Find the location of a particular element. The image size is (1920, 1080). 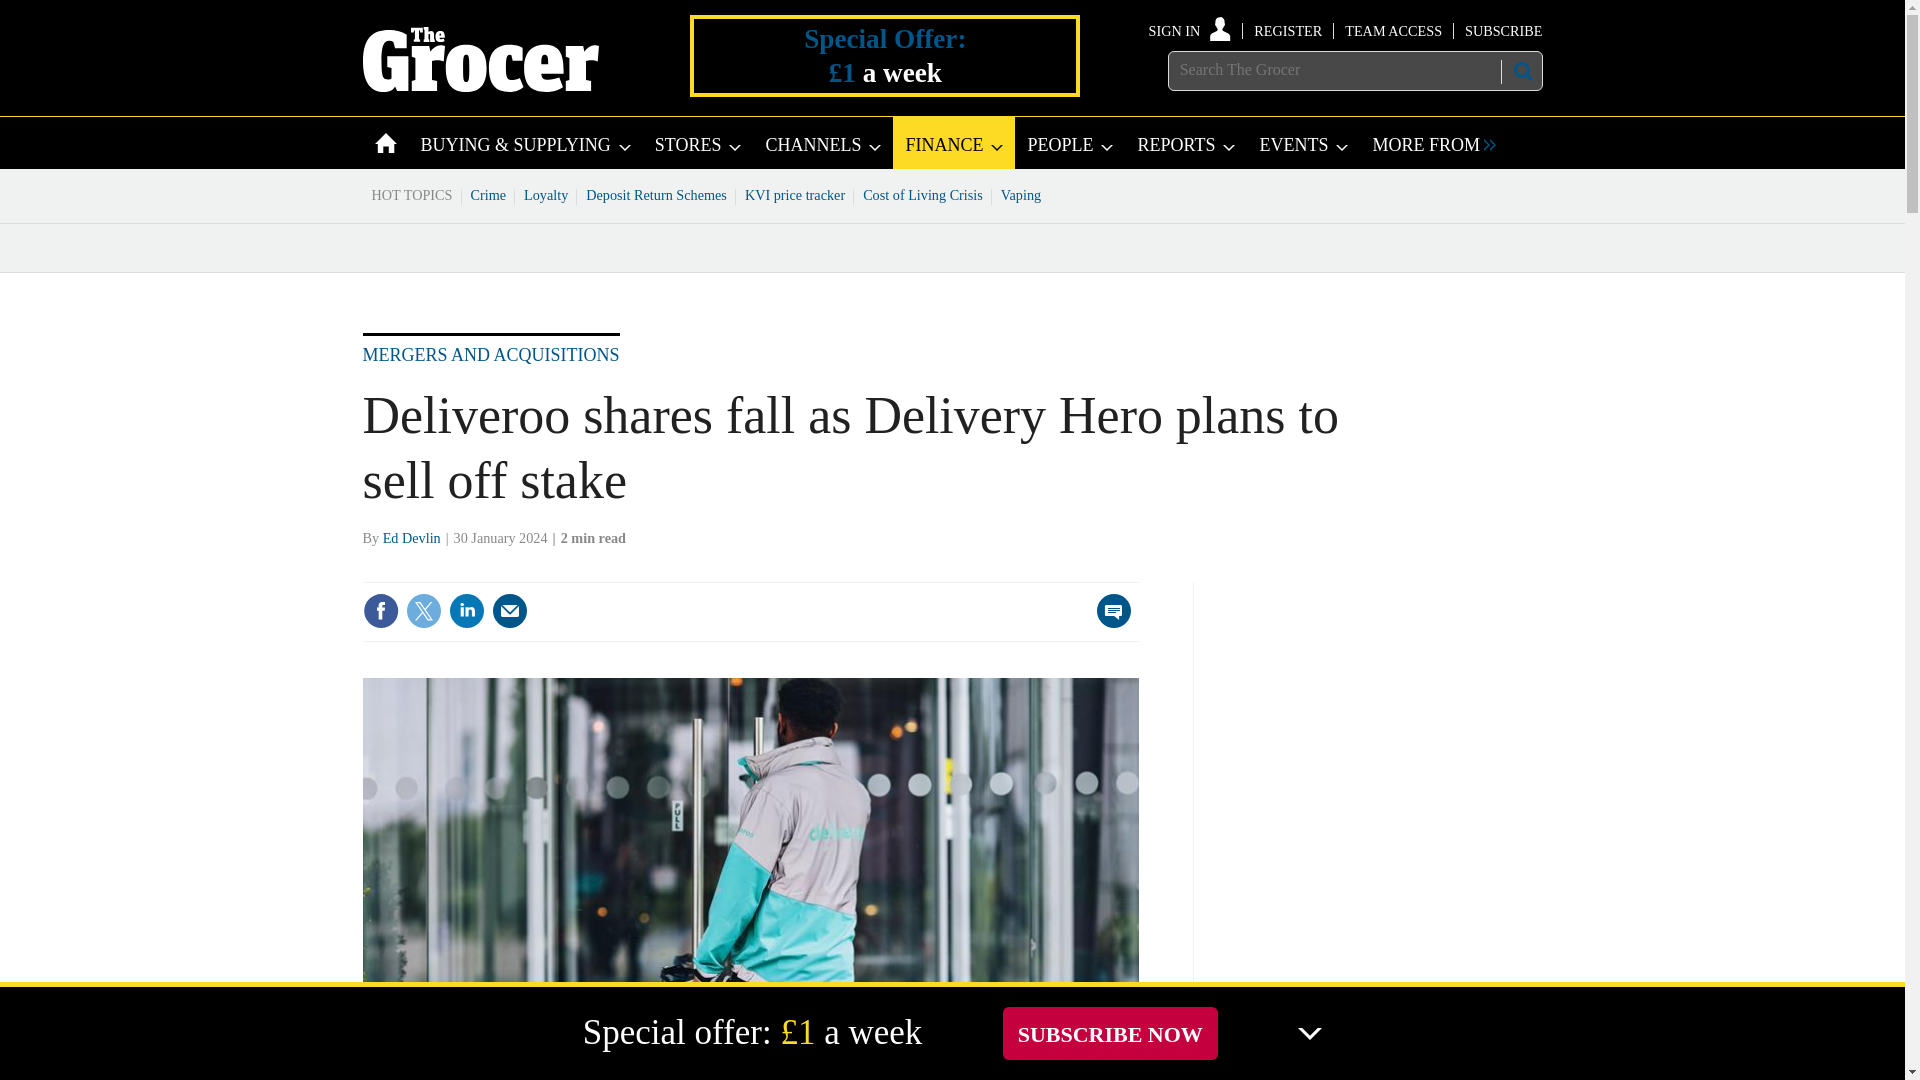

Site name is located at coordinates (480, 86).